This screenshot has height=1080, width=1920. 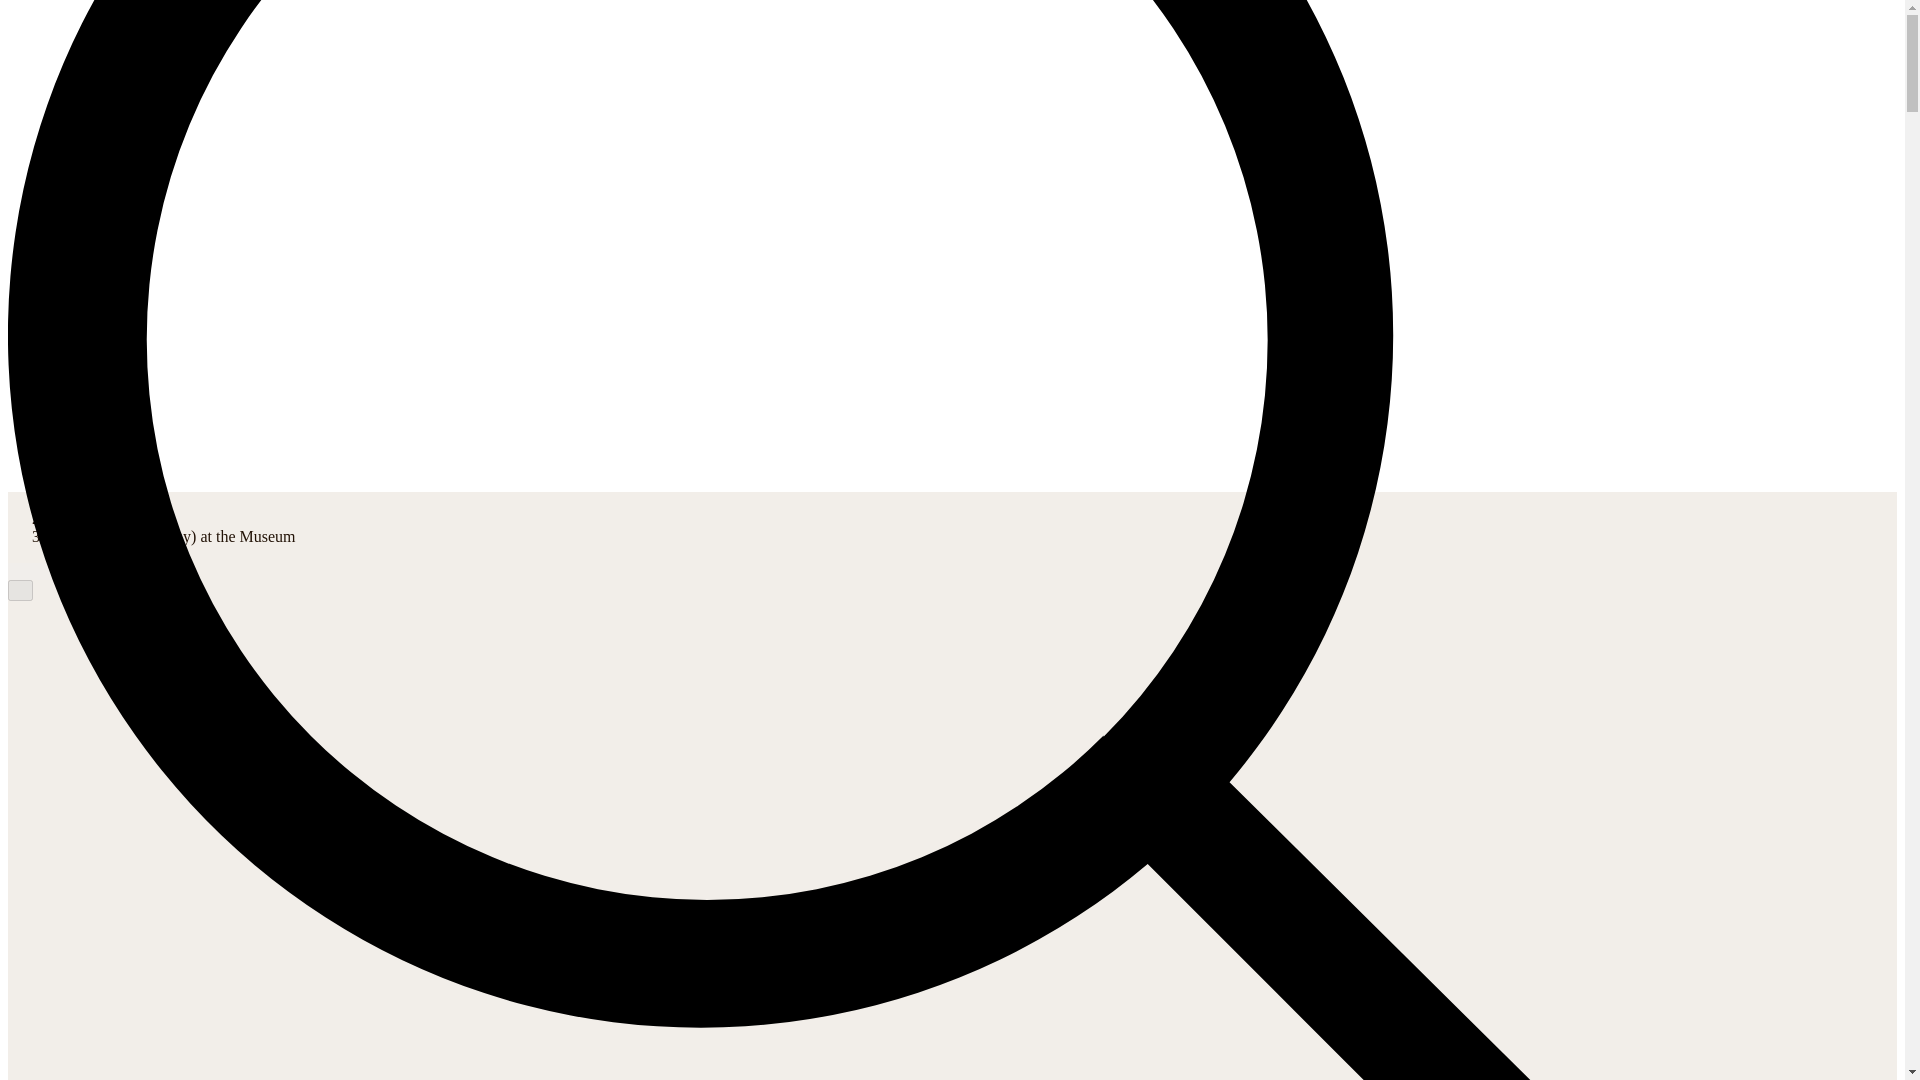 I want to click on search, so click(x=20, y=590).